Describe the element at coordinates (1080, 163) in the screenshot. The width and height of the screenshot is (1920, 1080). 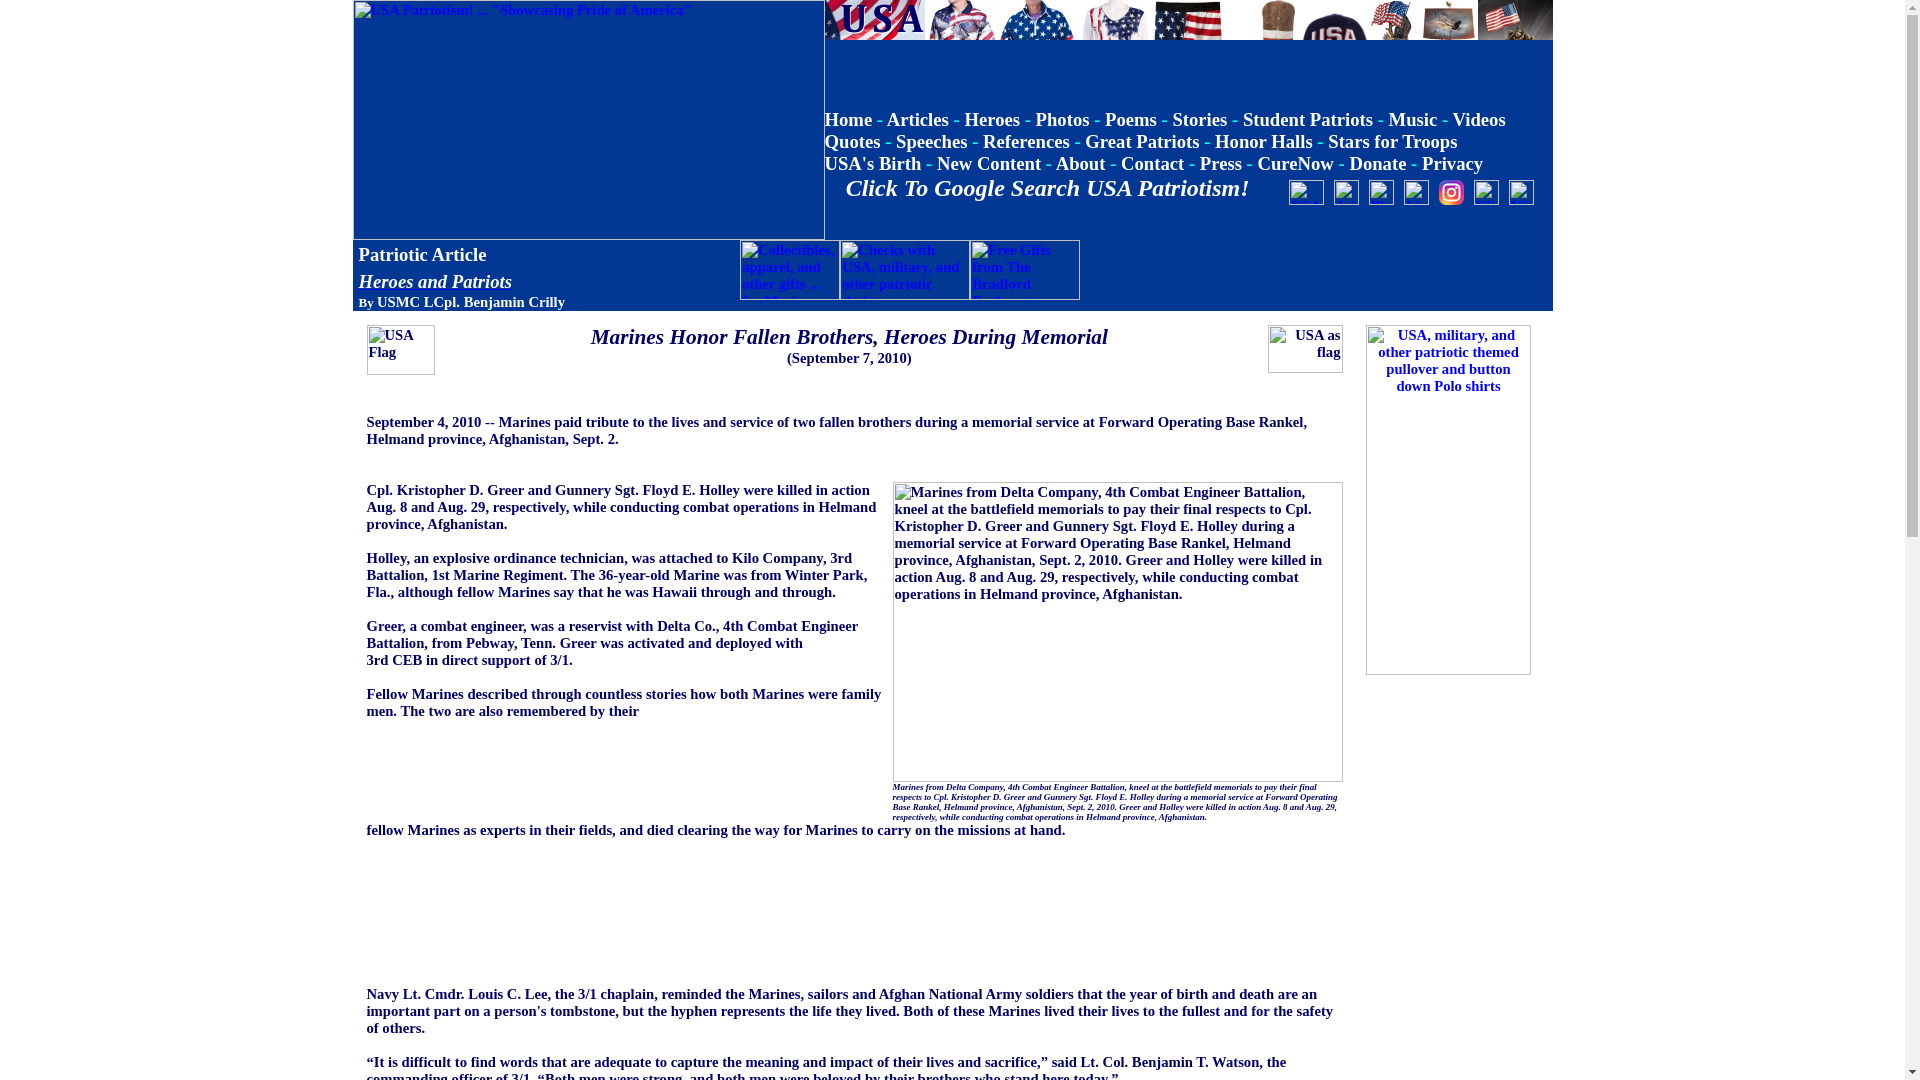
I see `About` at that location.